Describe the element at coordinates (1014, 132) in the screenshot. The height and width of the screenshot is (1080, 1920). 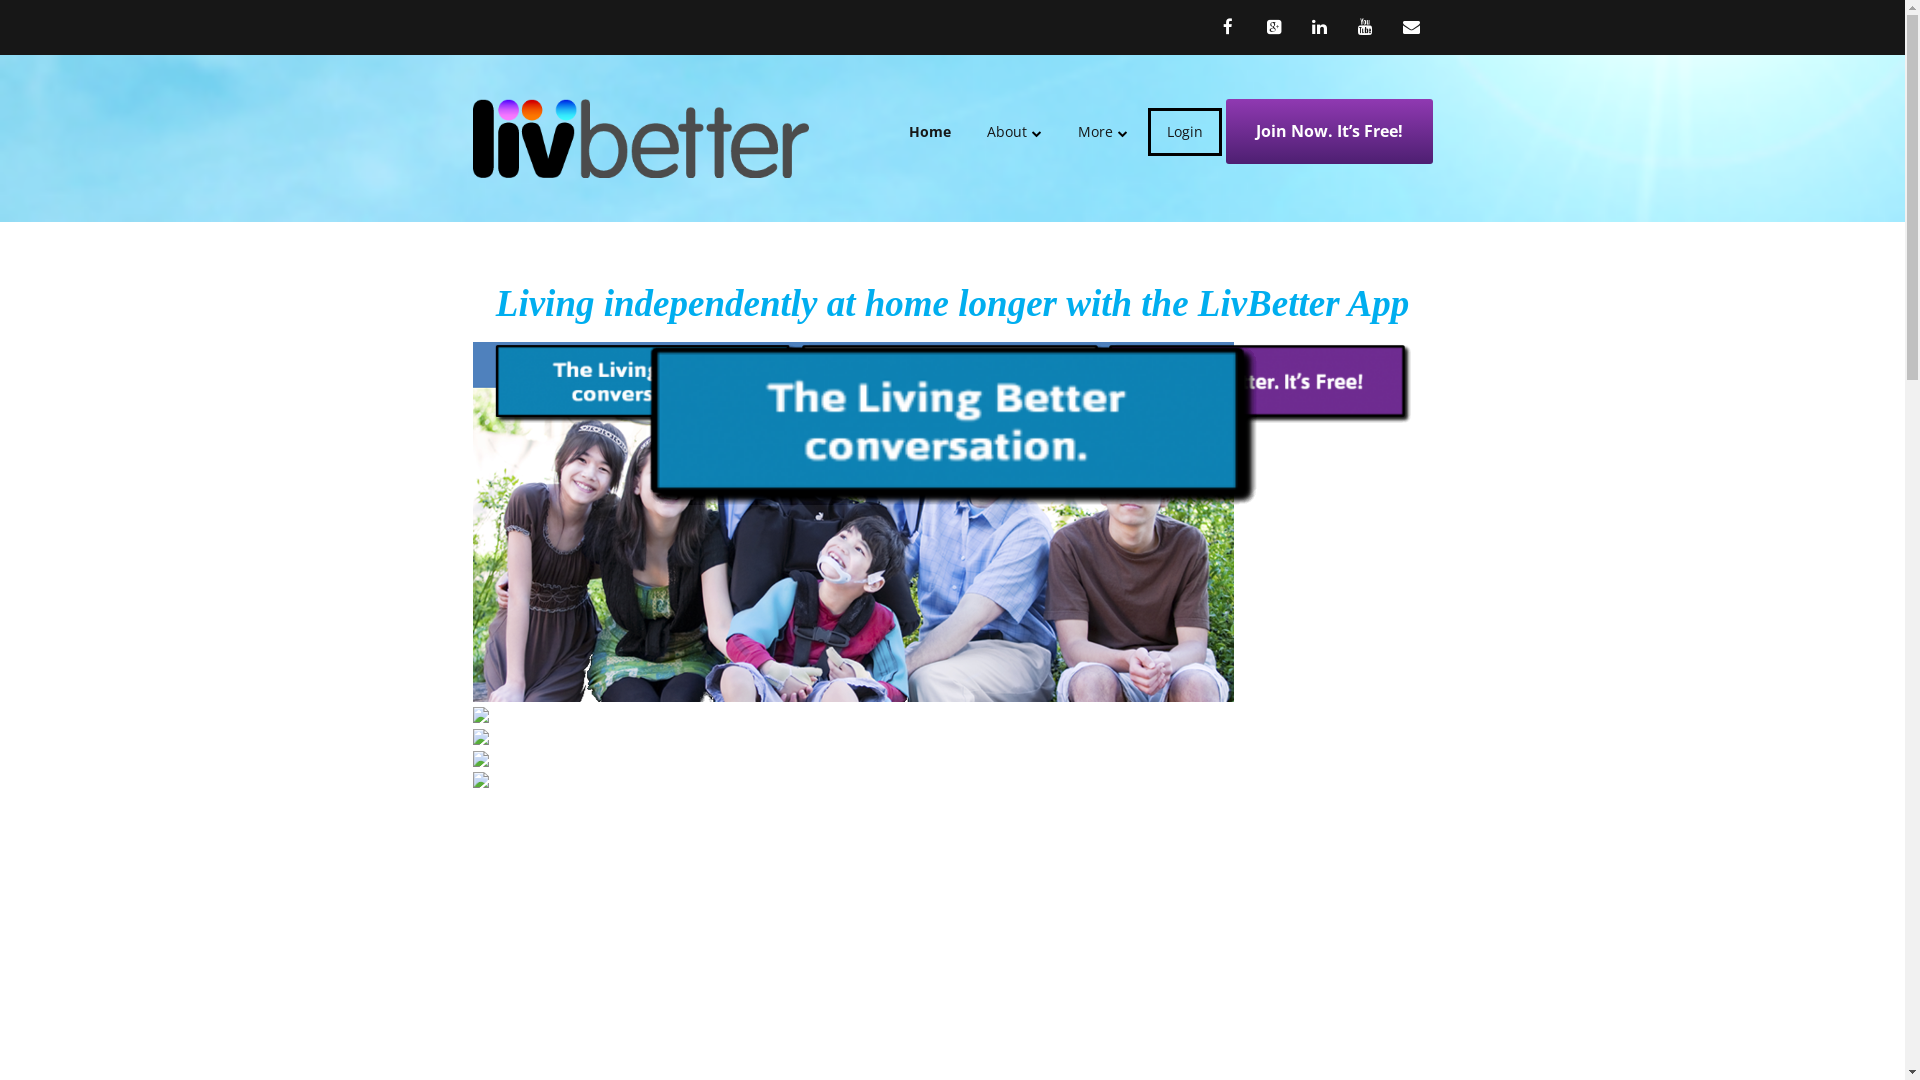
I see `About` at that location.